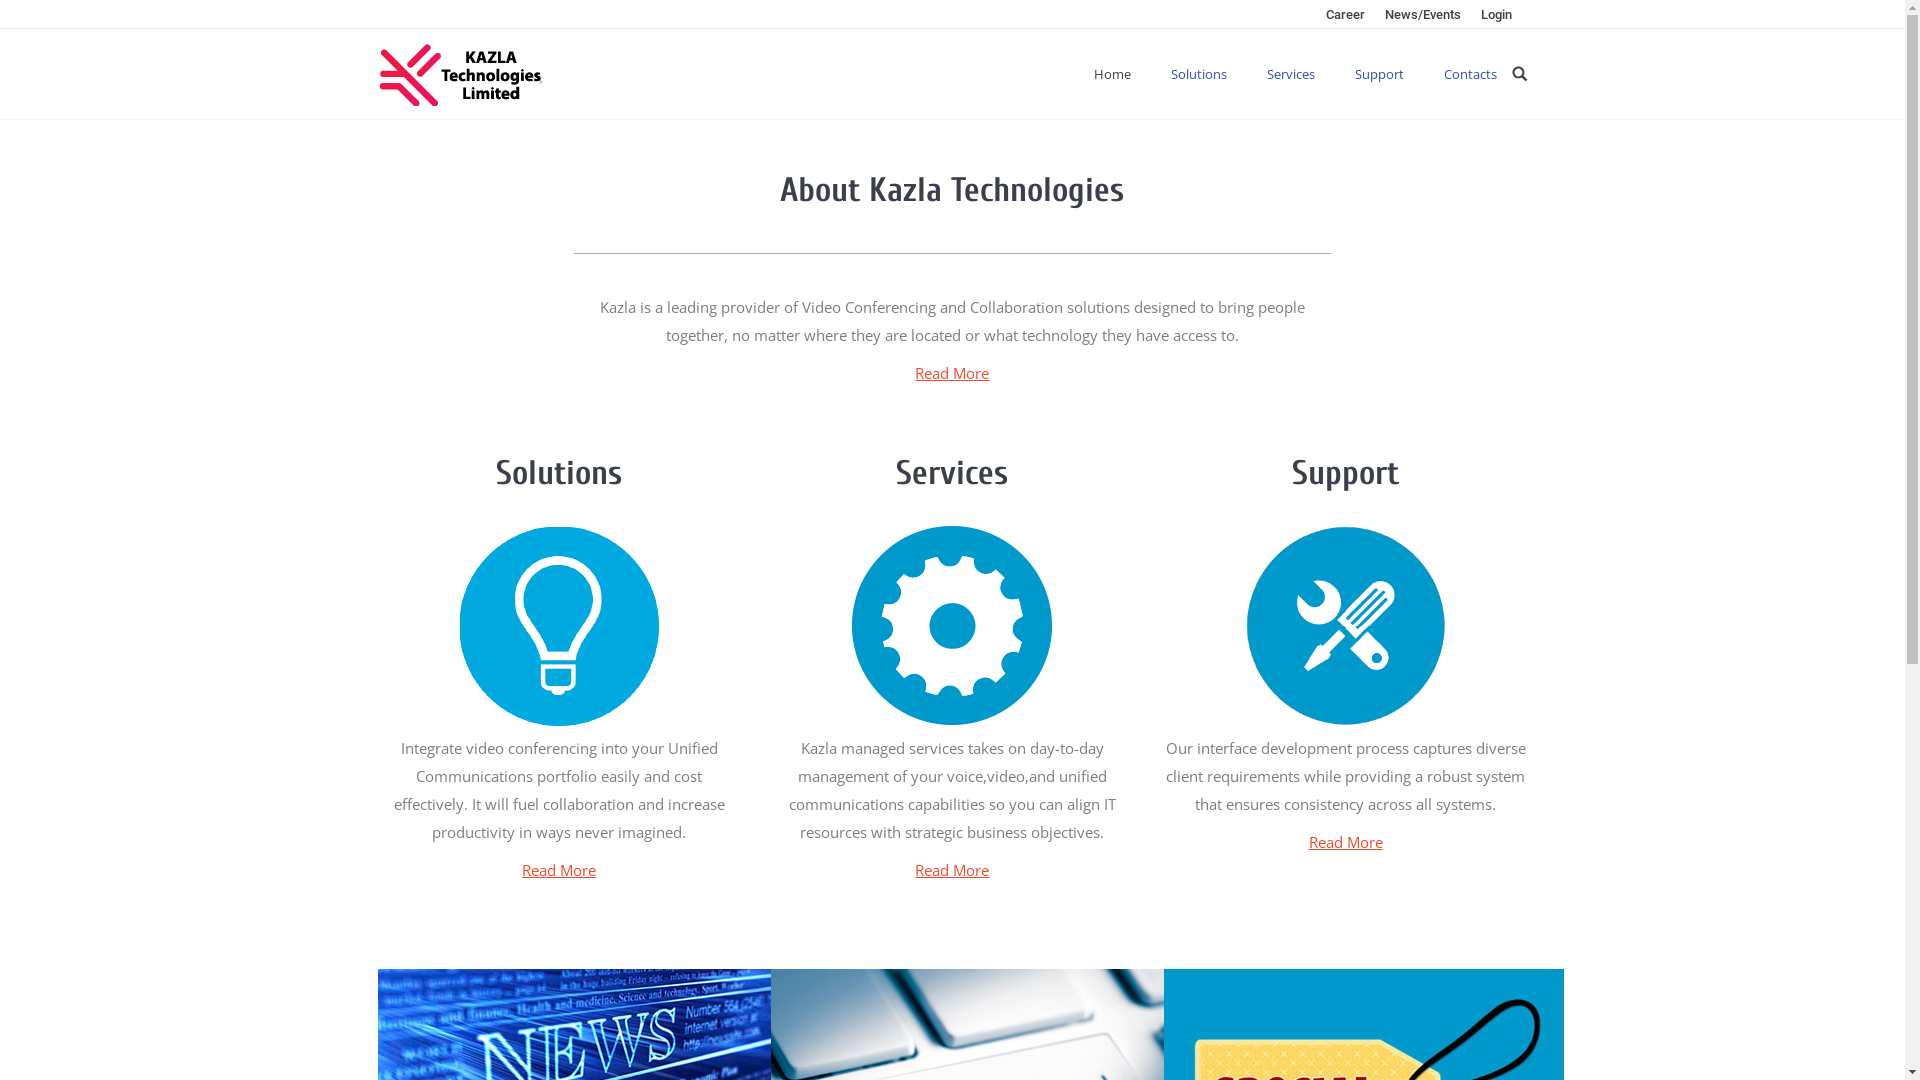 Image resolution: width=1920 pixels, height=1080 pixels. I want to click on Career, so click(1346, 14).